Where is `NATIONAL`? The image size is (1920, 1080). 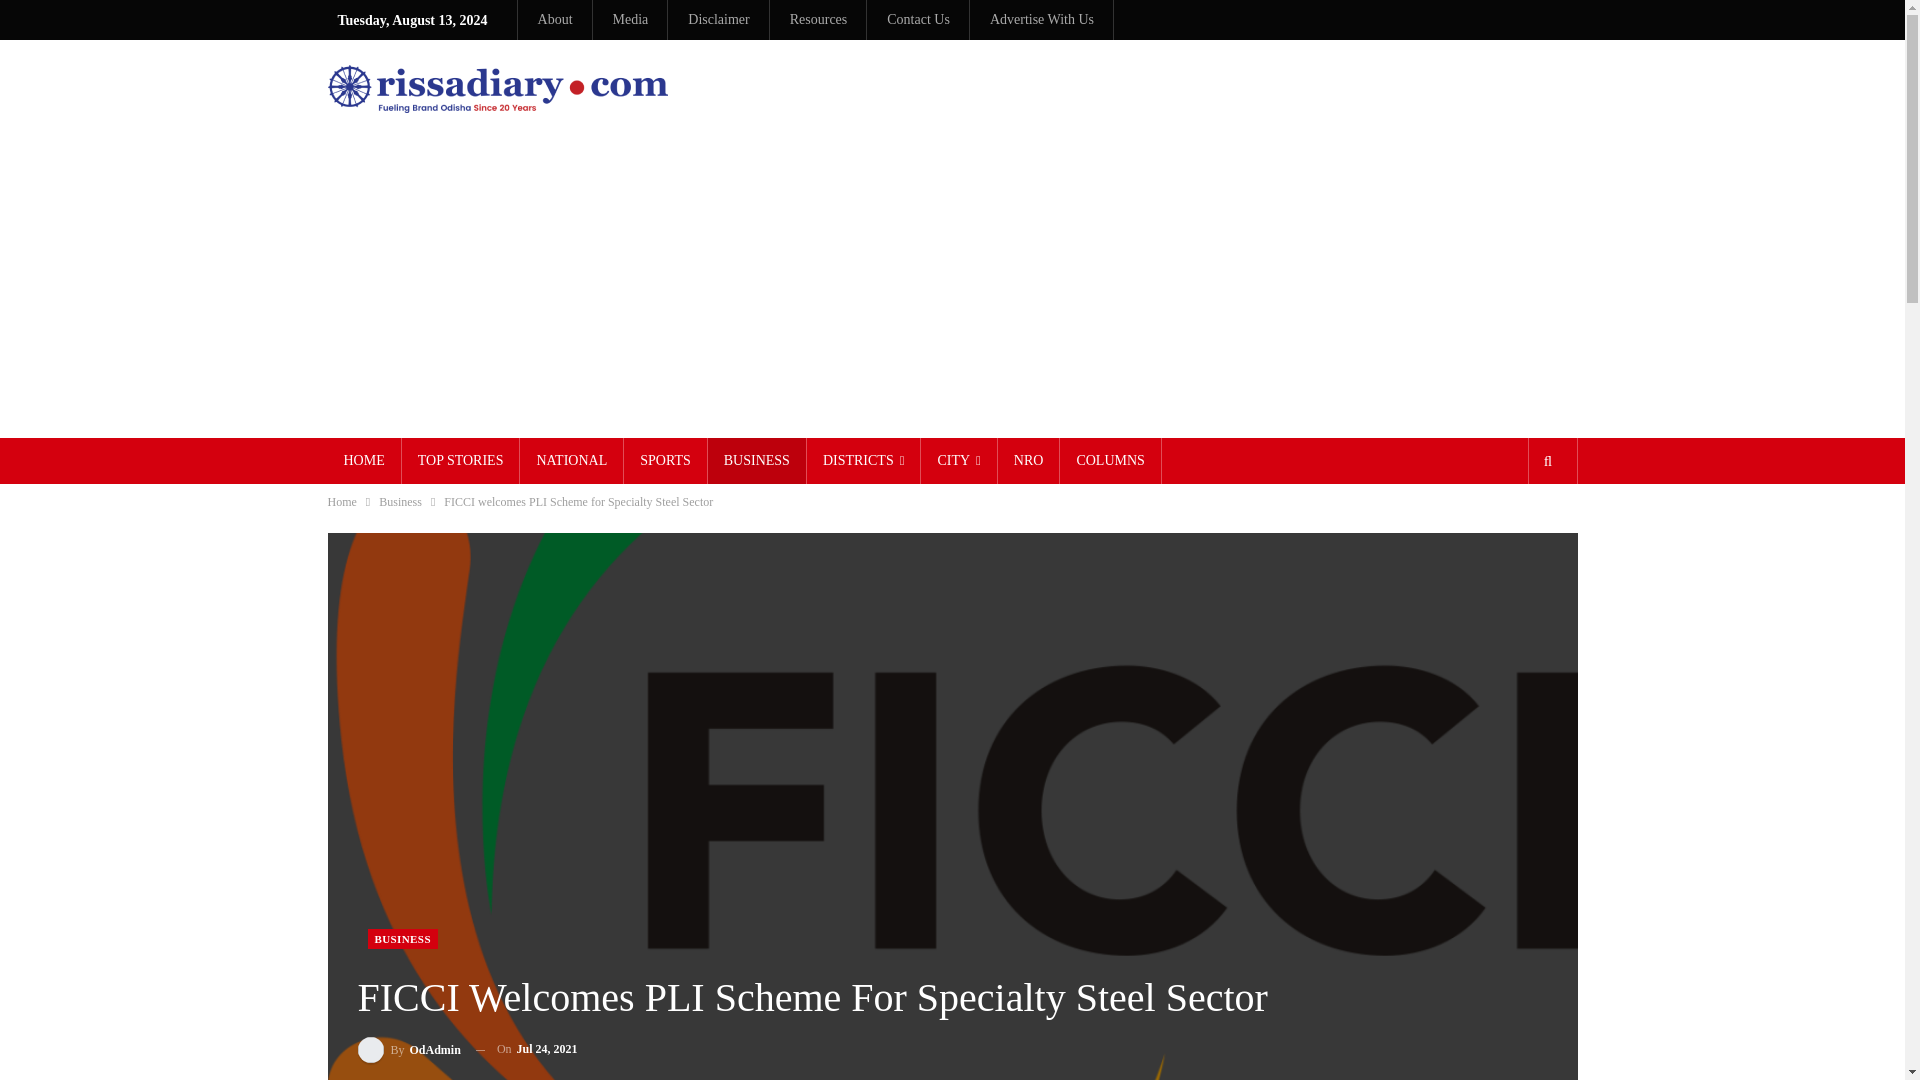 NATIONAL is located at coordinates (571, 460).